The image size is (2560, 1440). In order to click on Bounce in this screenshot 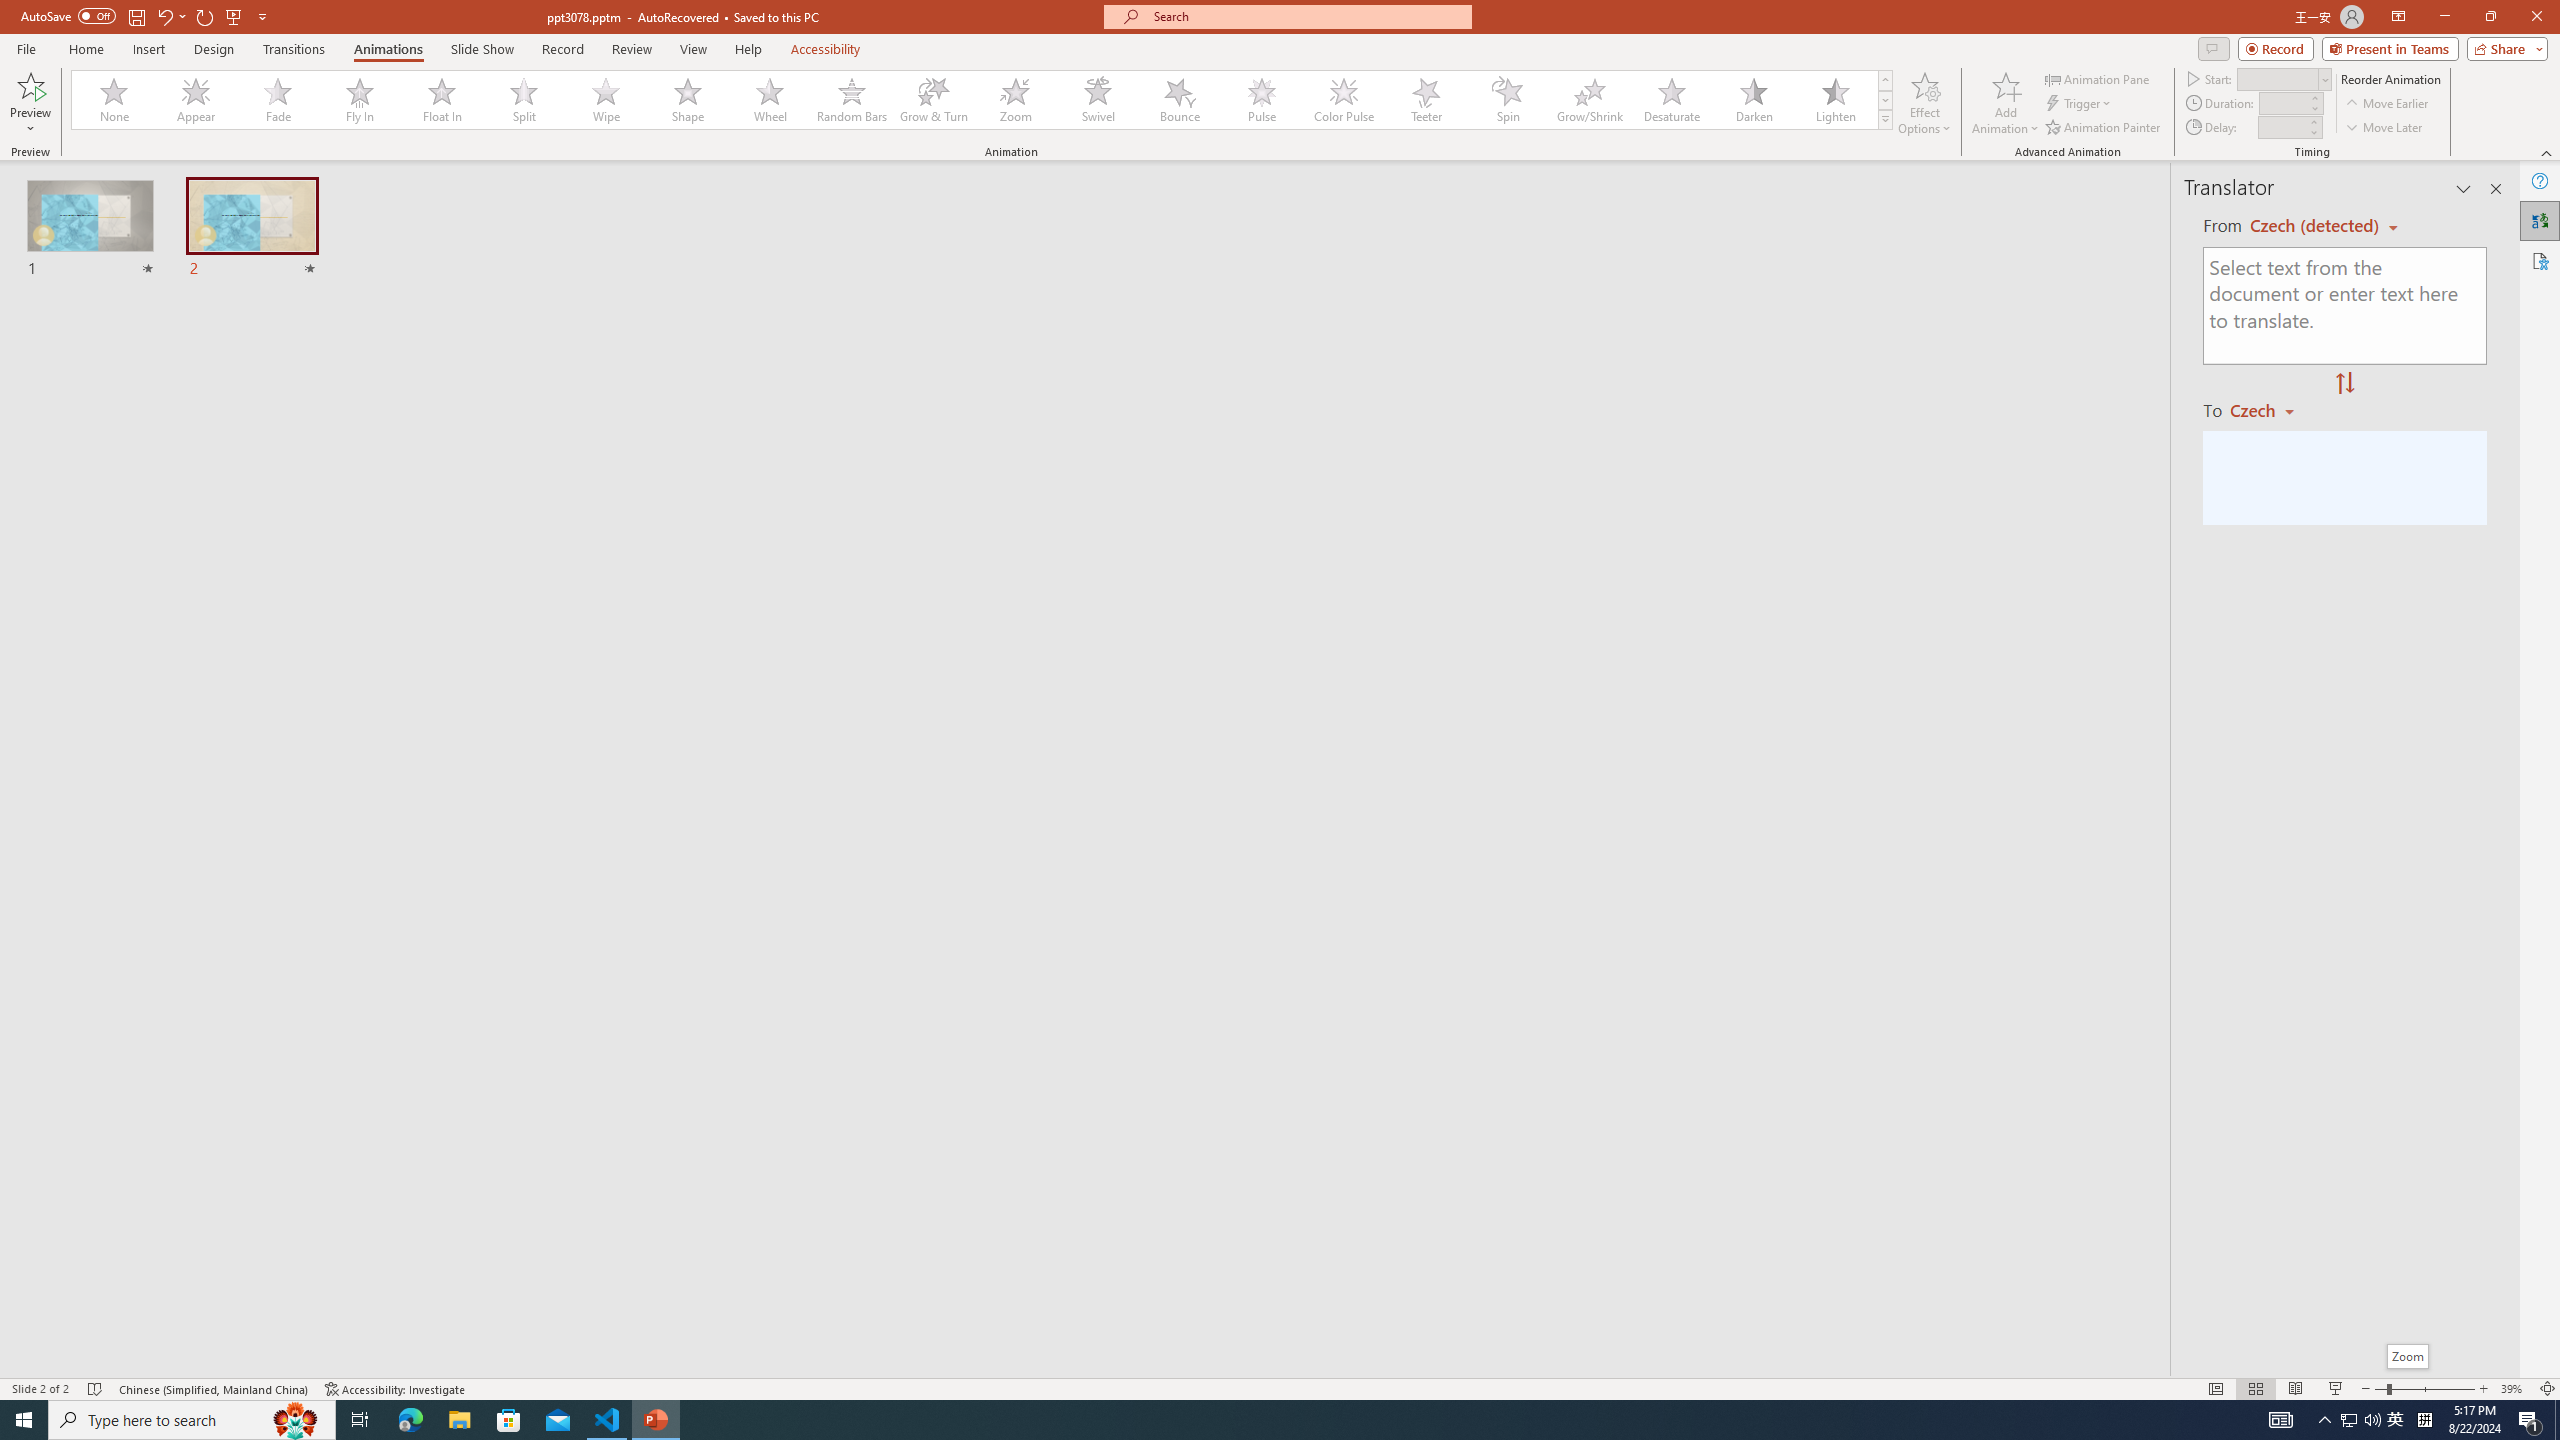, I will do `click(1180, 100)`.